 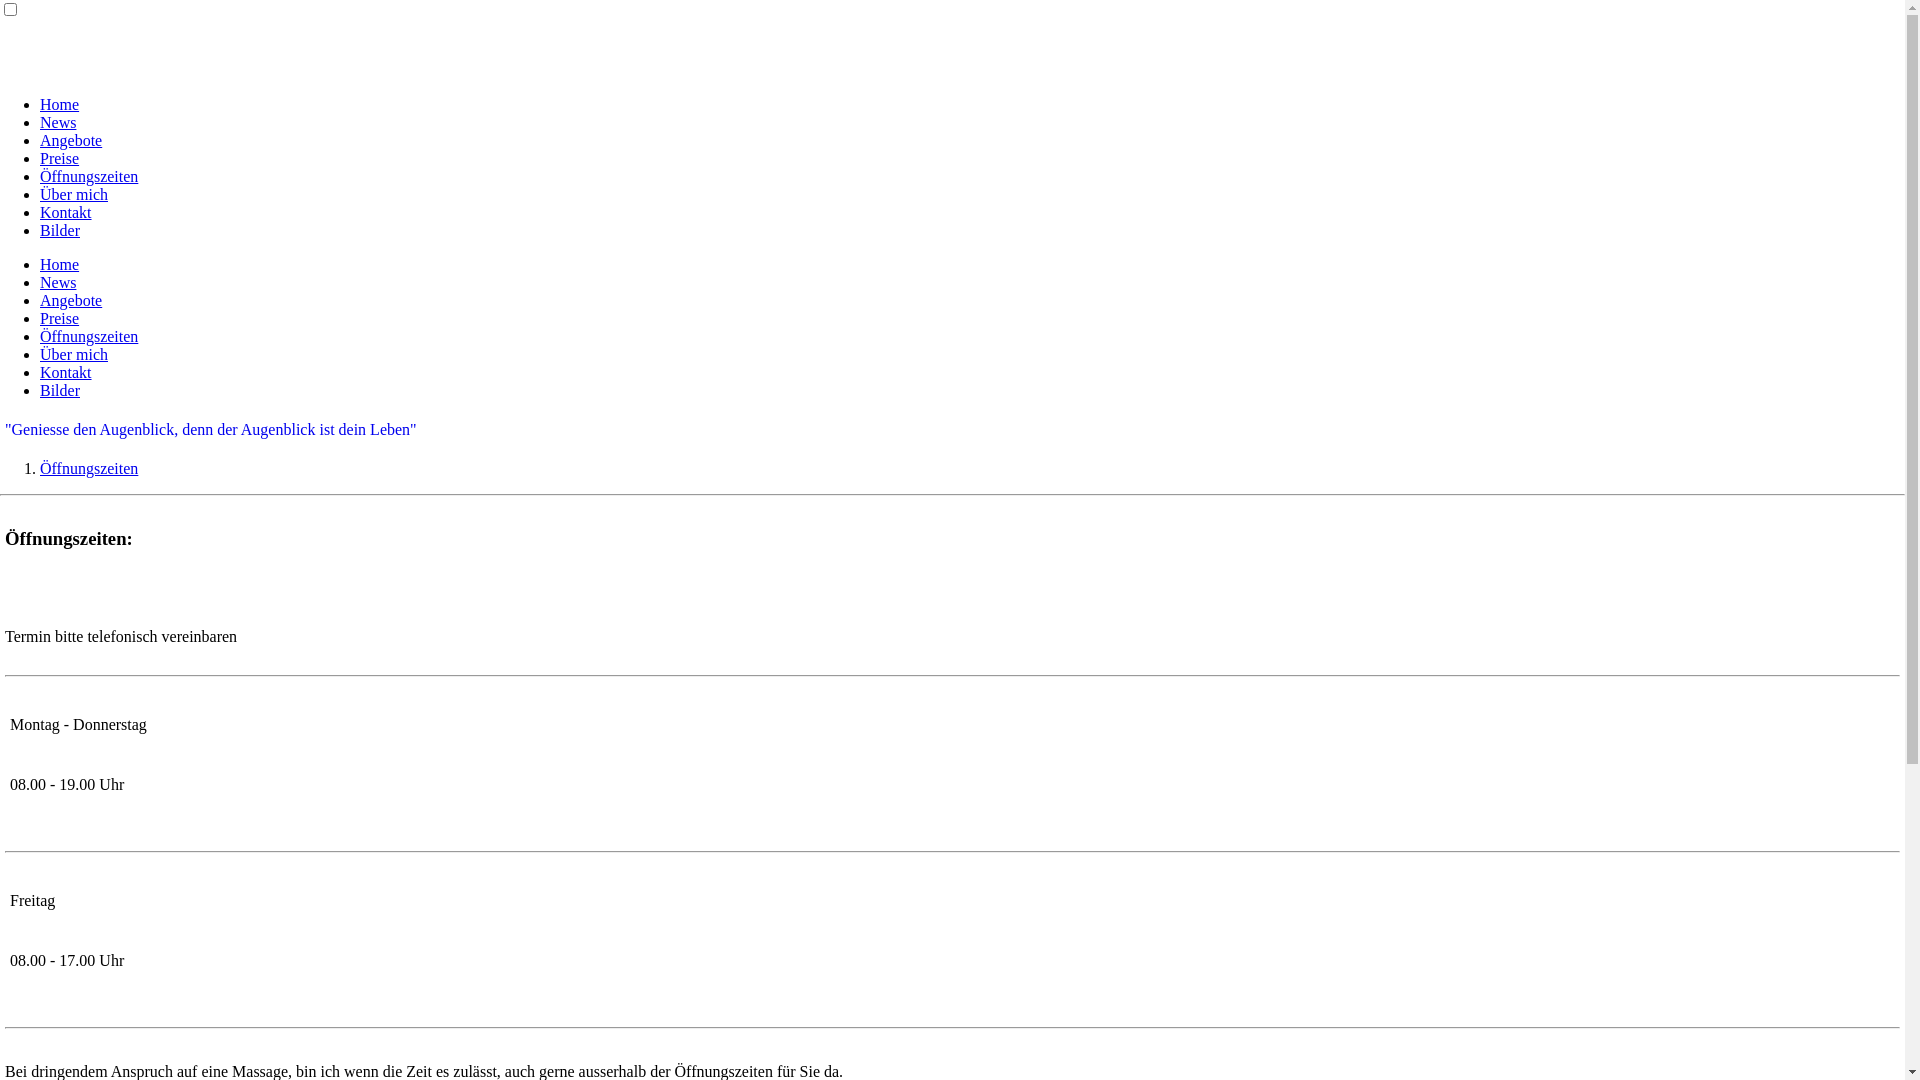 What do you see at coordinates (71, 300) in the screenshot?
I see `Angebote` at bounding box center [71, 300].